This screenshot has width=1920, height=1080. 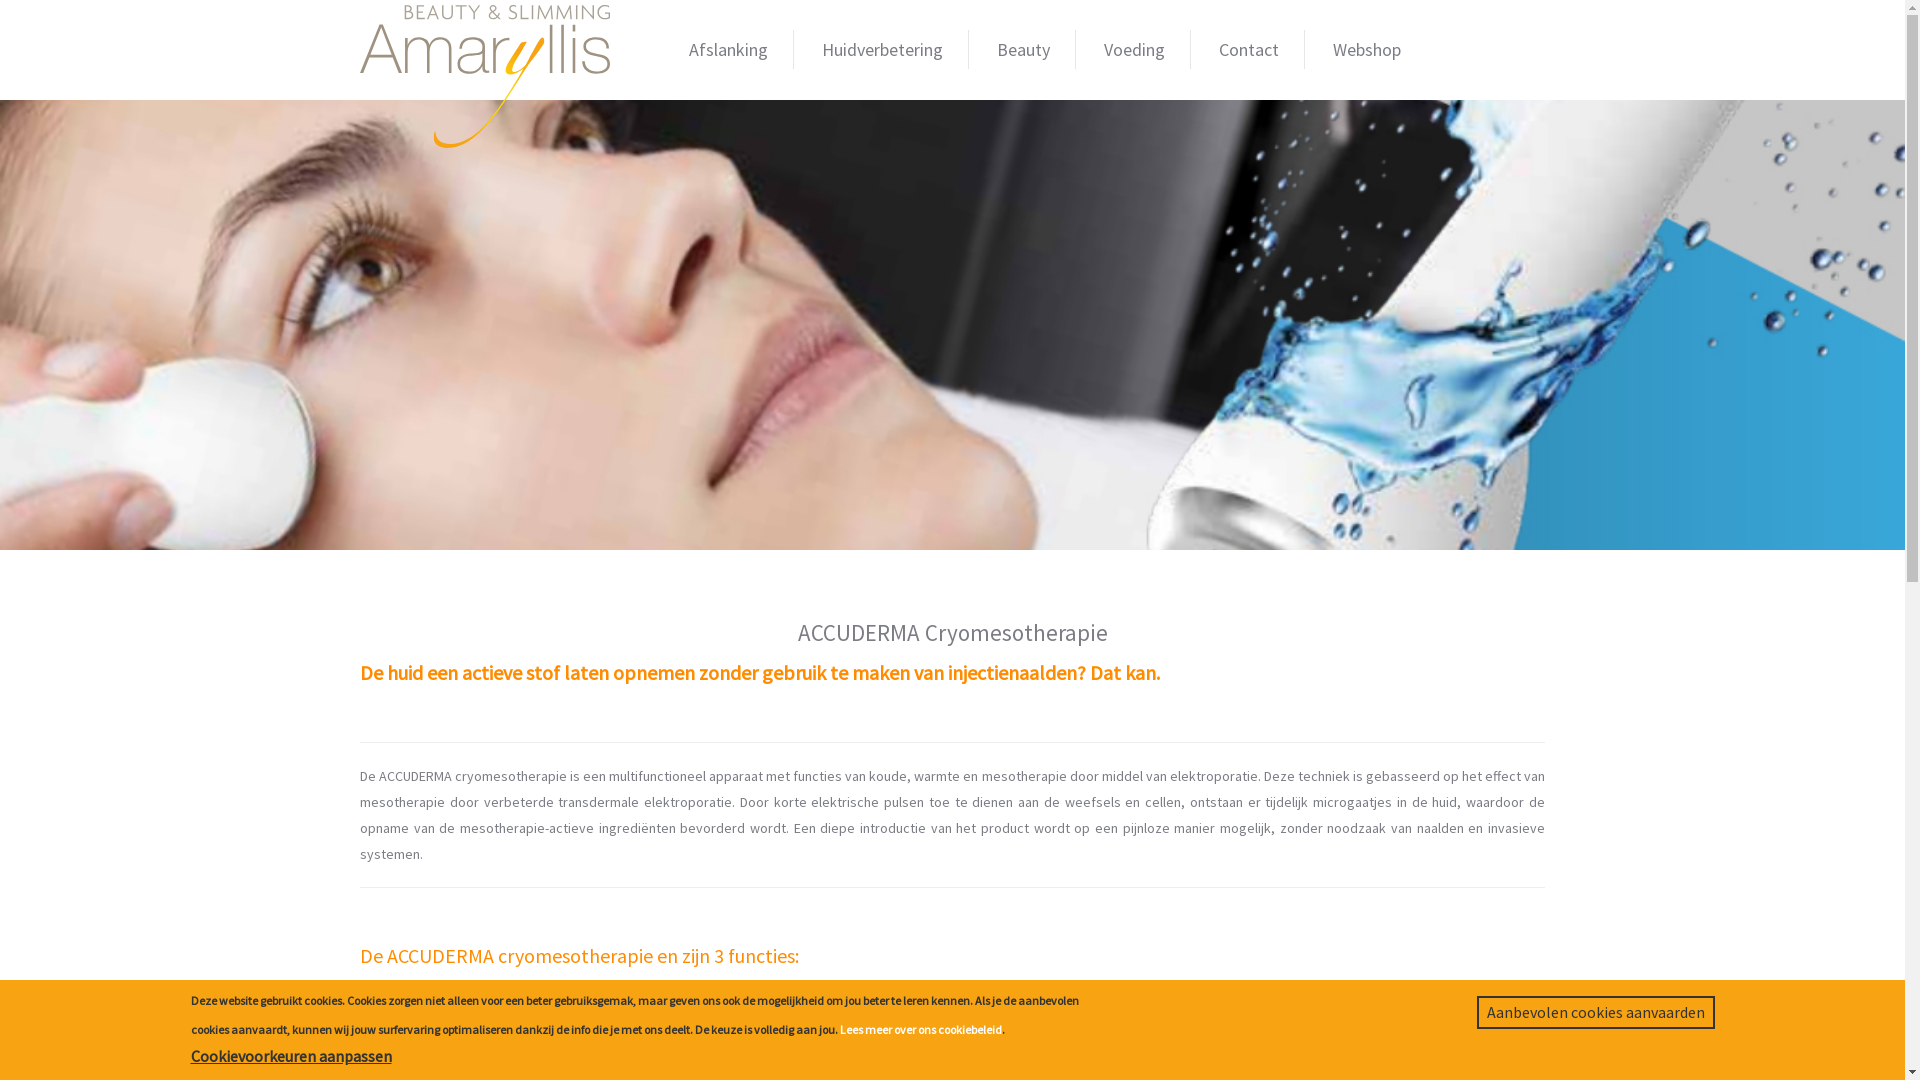 I want to click on Huidverbetering, so click(x=882, y=50).